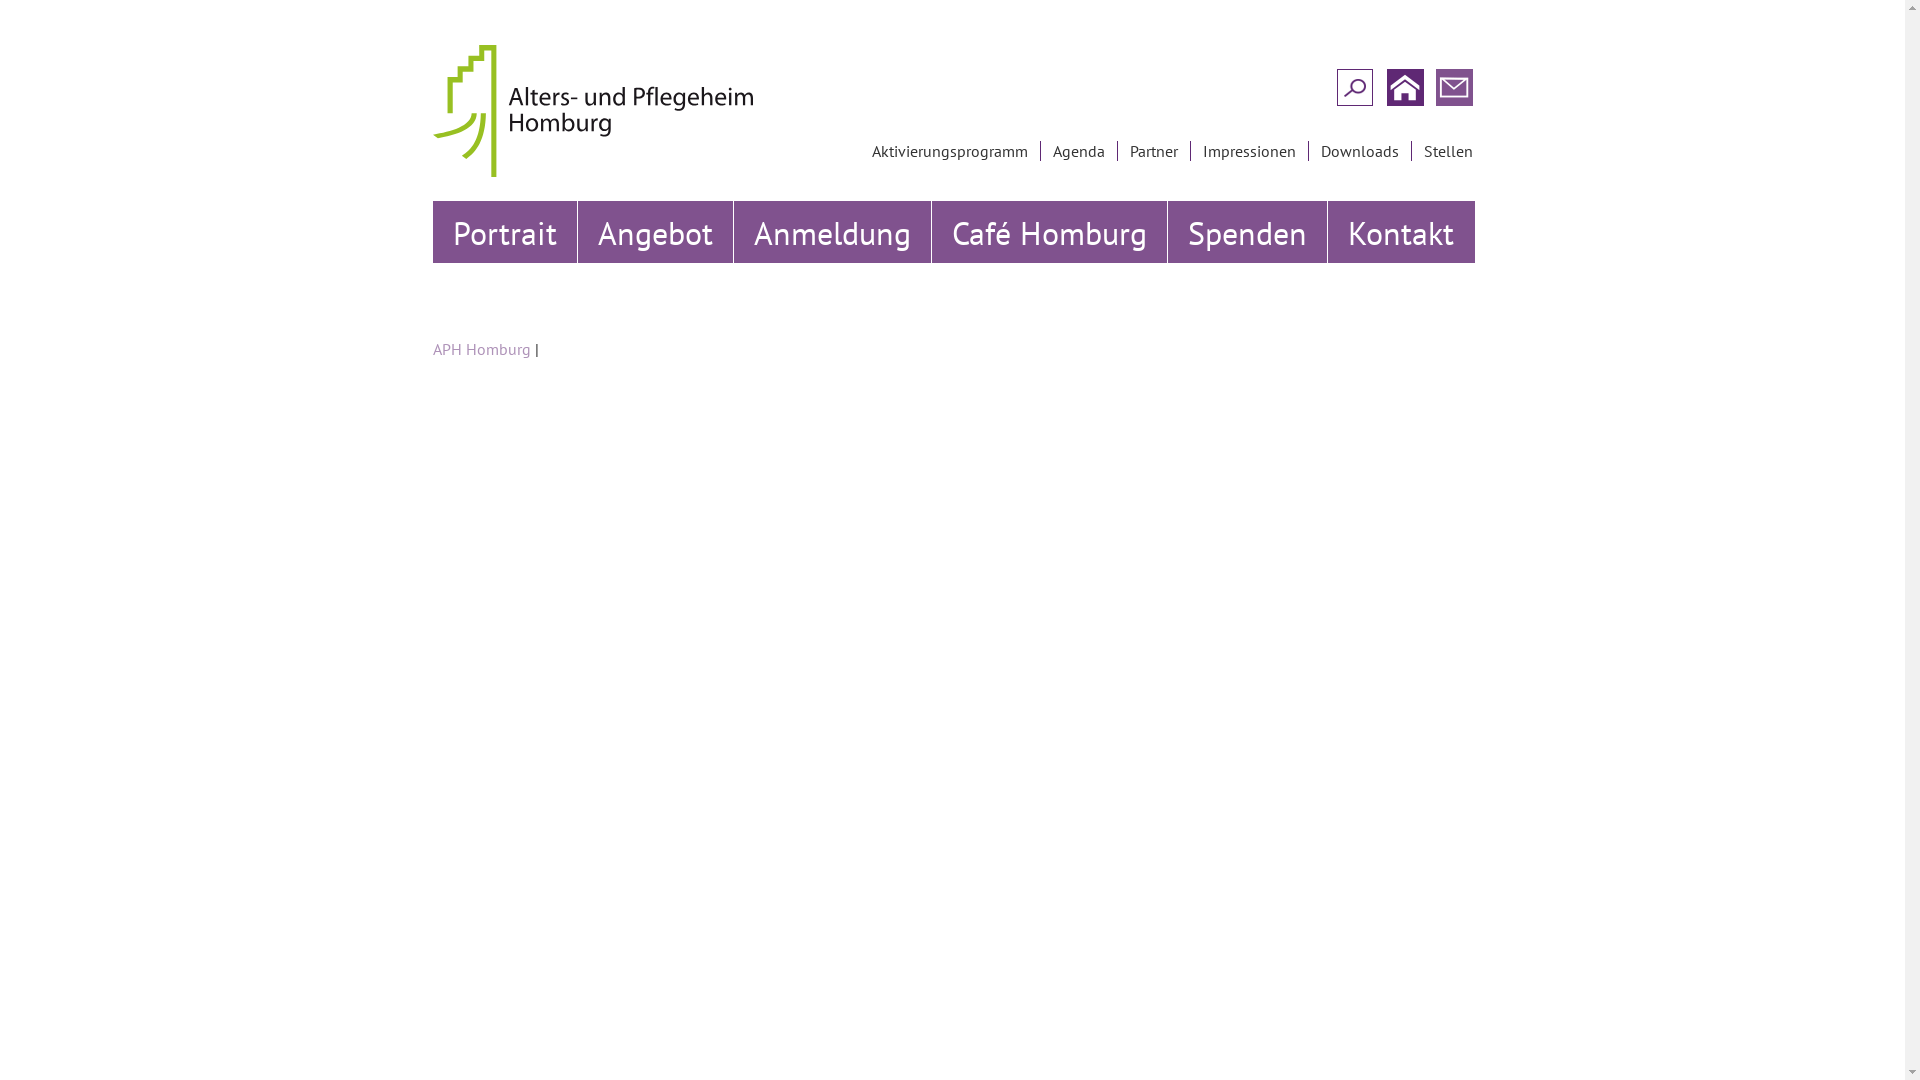 Image resolution: width=1920 pixels, height=1080 pixels. Describe the element at coordinates (412, 192) in the screenshot. I see `Skip to content` at that location.